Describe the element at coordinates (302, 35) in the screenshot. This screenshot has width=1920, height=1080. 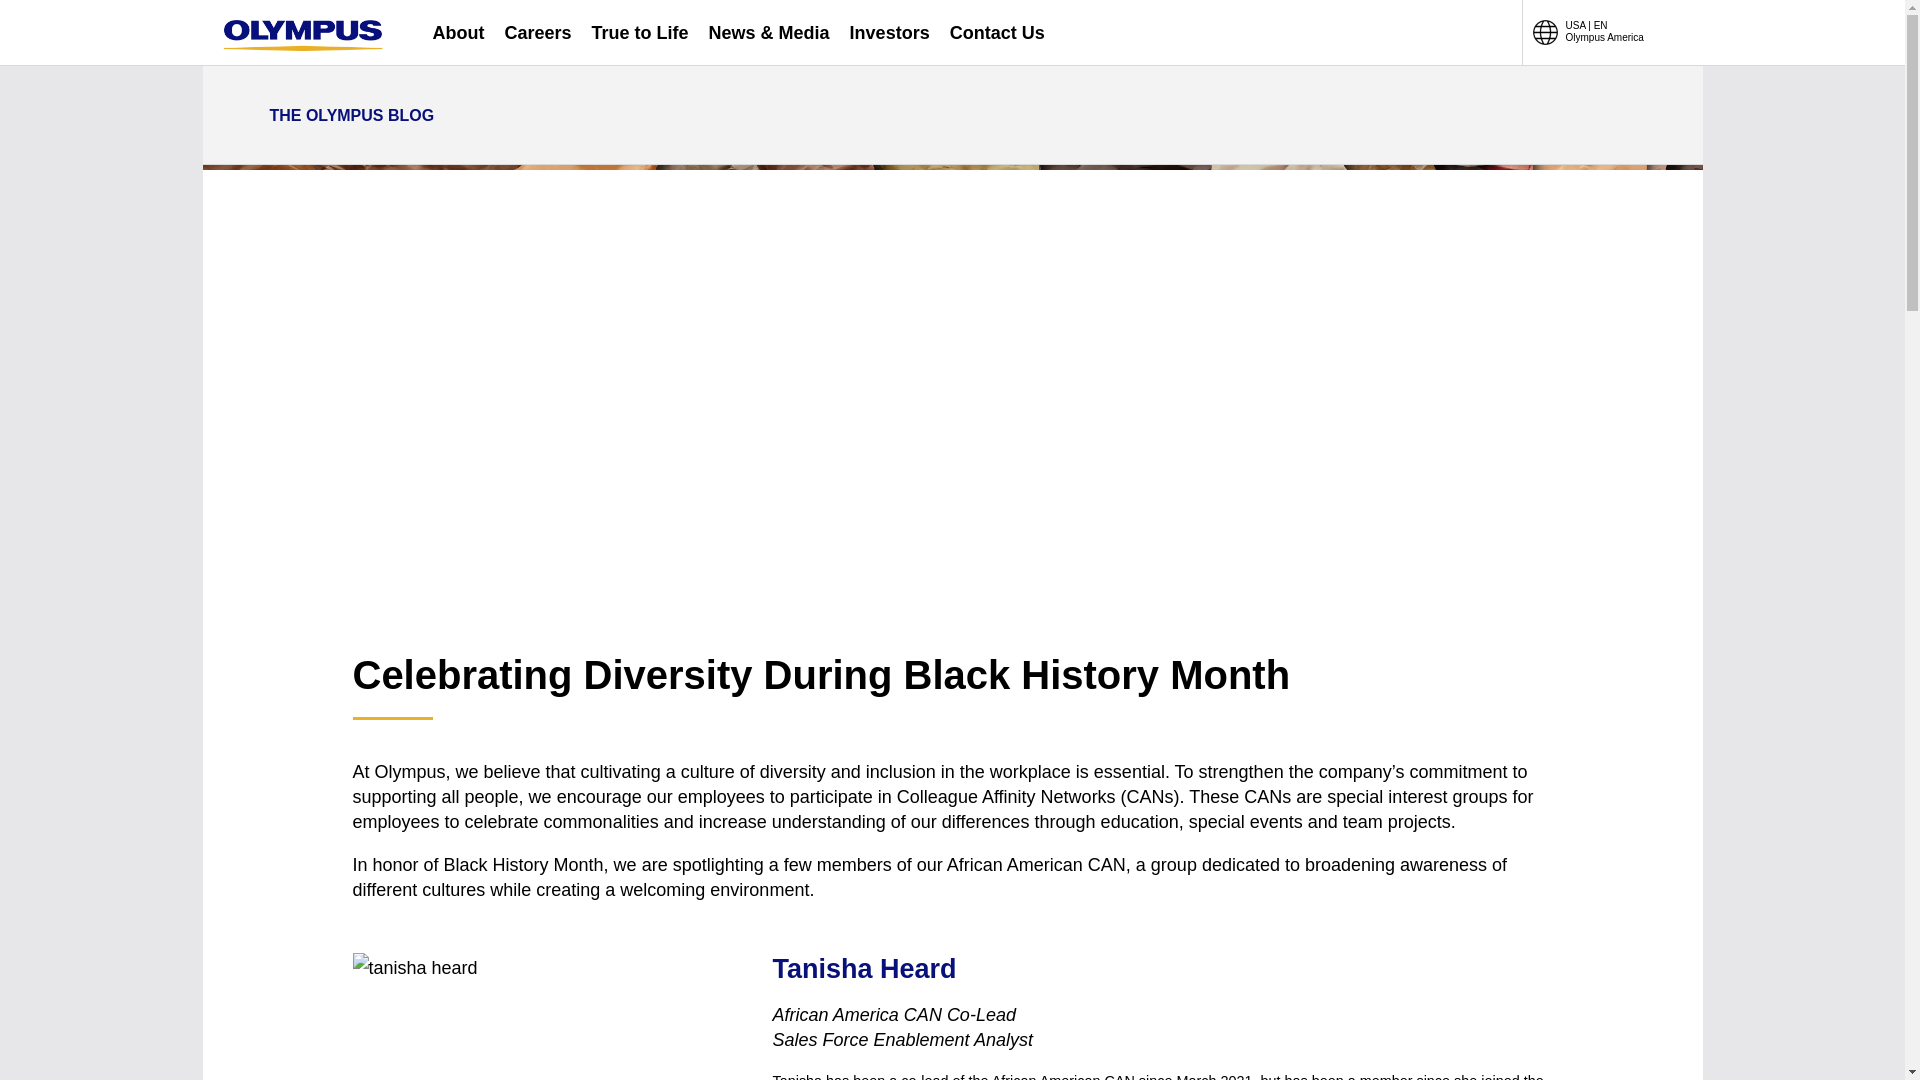
I see `Home` at that location.